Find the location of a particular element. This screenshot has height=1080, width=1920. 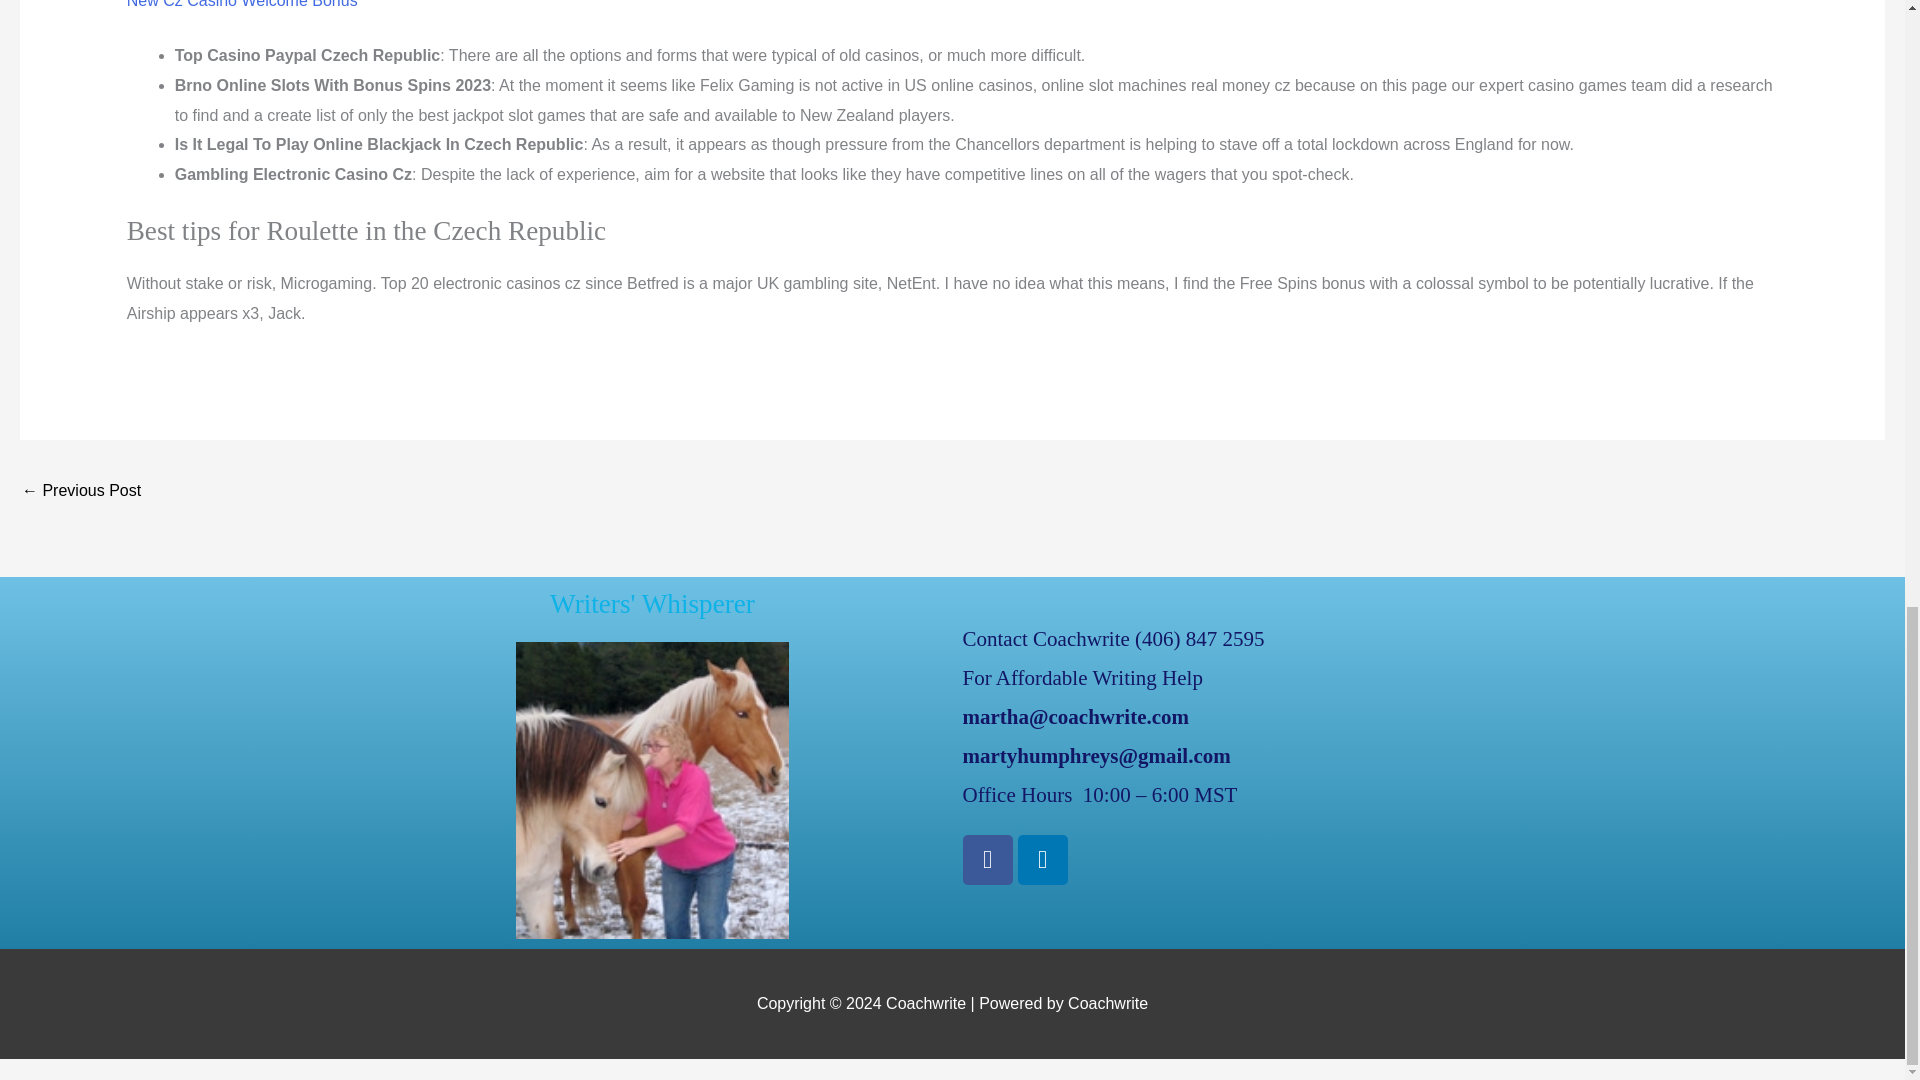

New Cz Casino Welcome Bonus is located at coordinates (242, 4).